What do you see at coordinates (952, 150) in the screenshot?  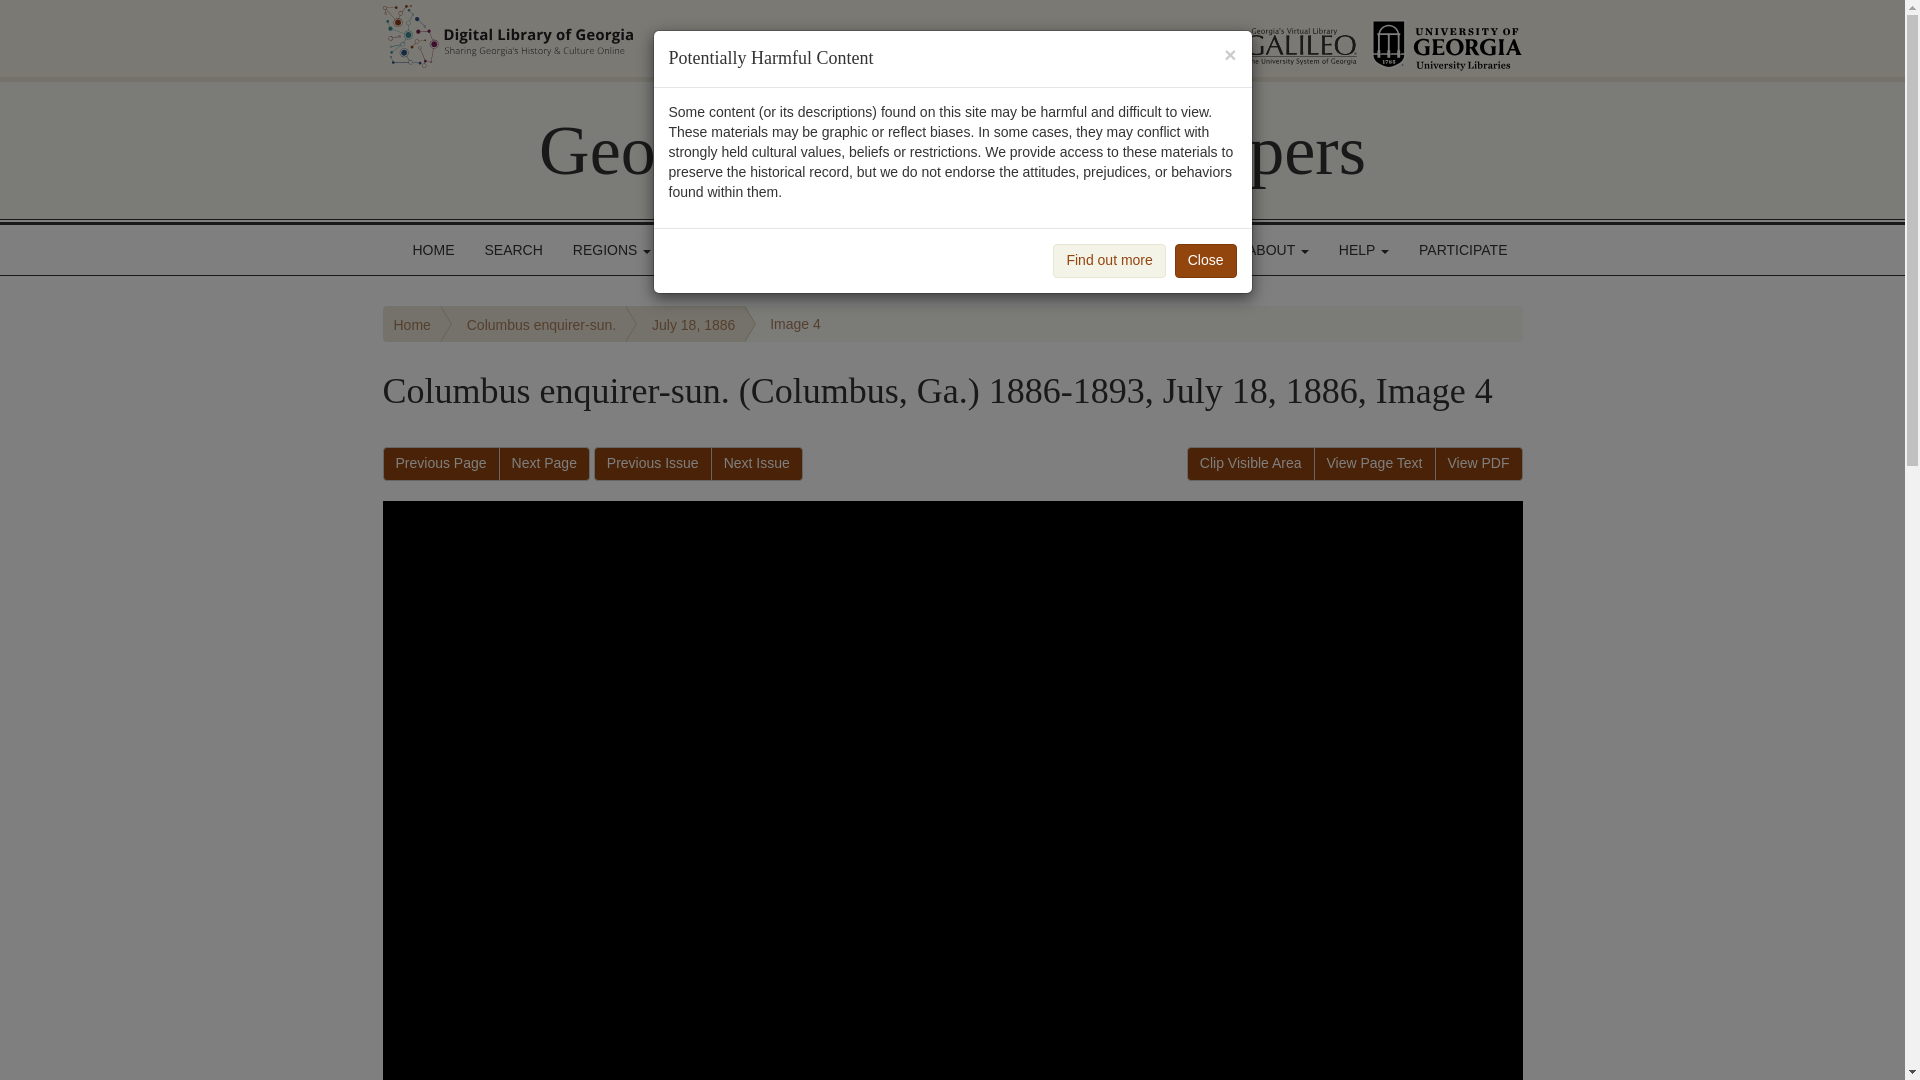 I see `GHNP Homepage` at bounding box center [952, 150].